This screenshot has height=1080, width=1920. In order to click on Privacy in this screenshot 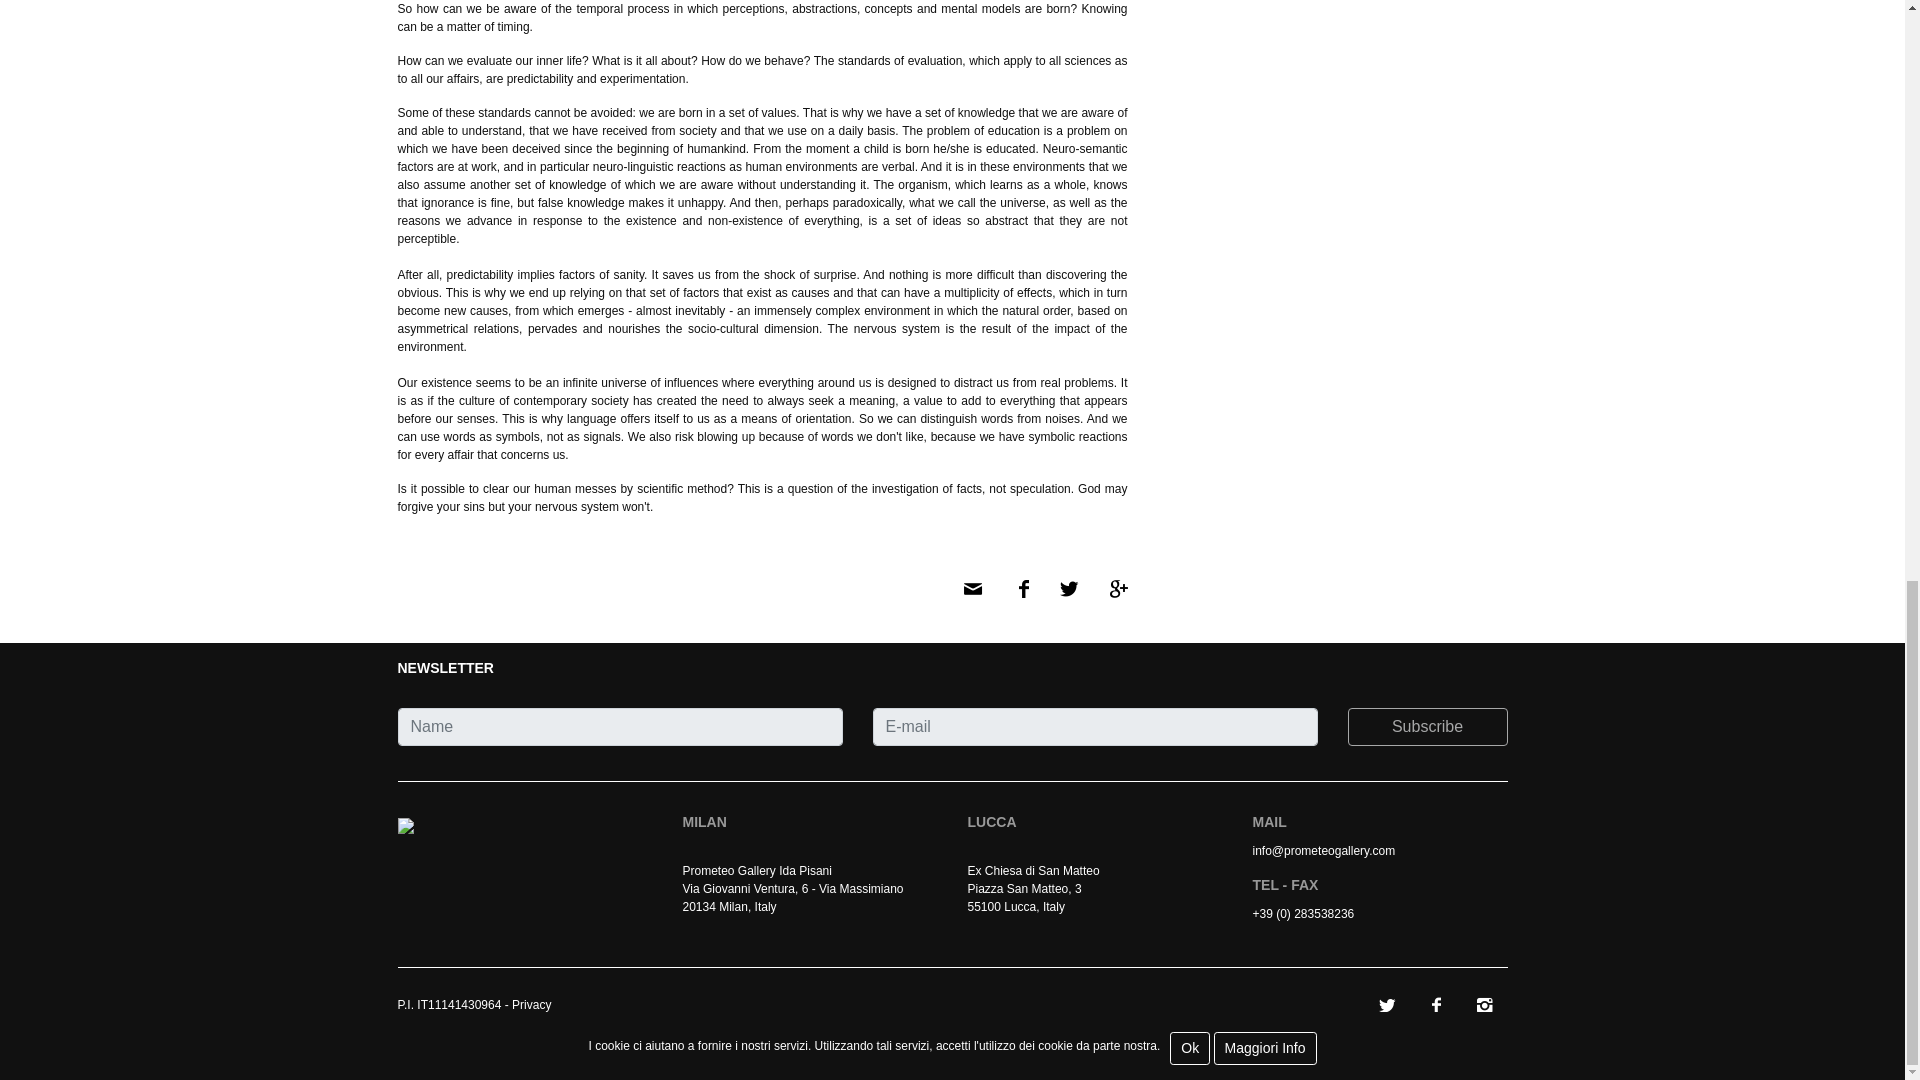, I will do `click(532, 1004)`.